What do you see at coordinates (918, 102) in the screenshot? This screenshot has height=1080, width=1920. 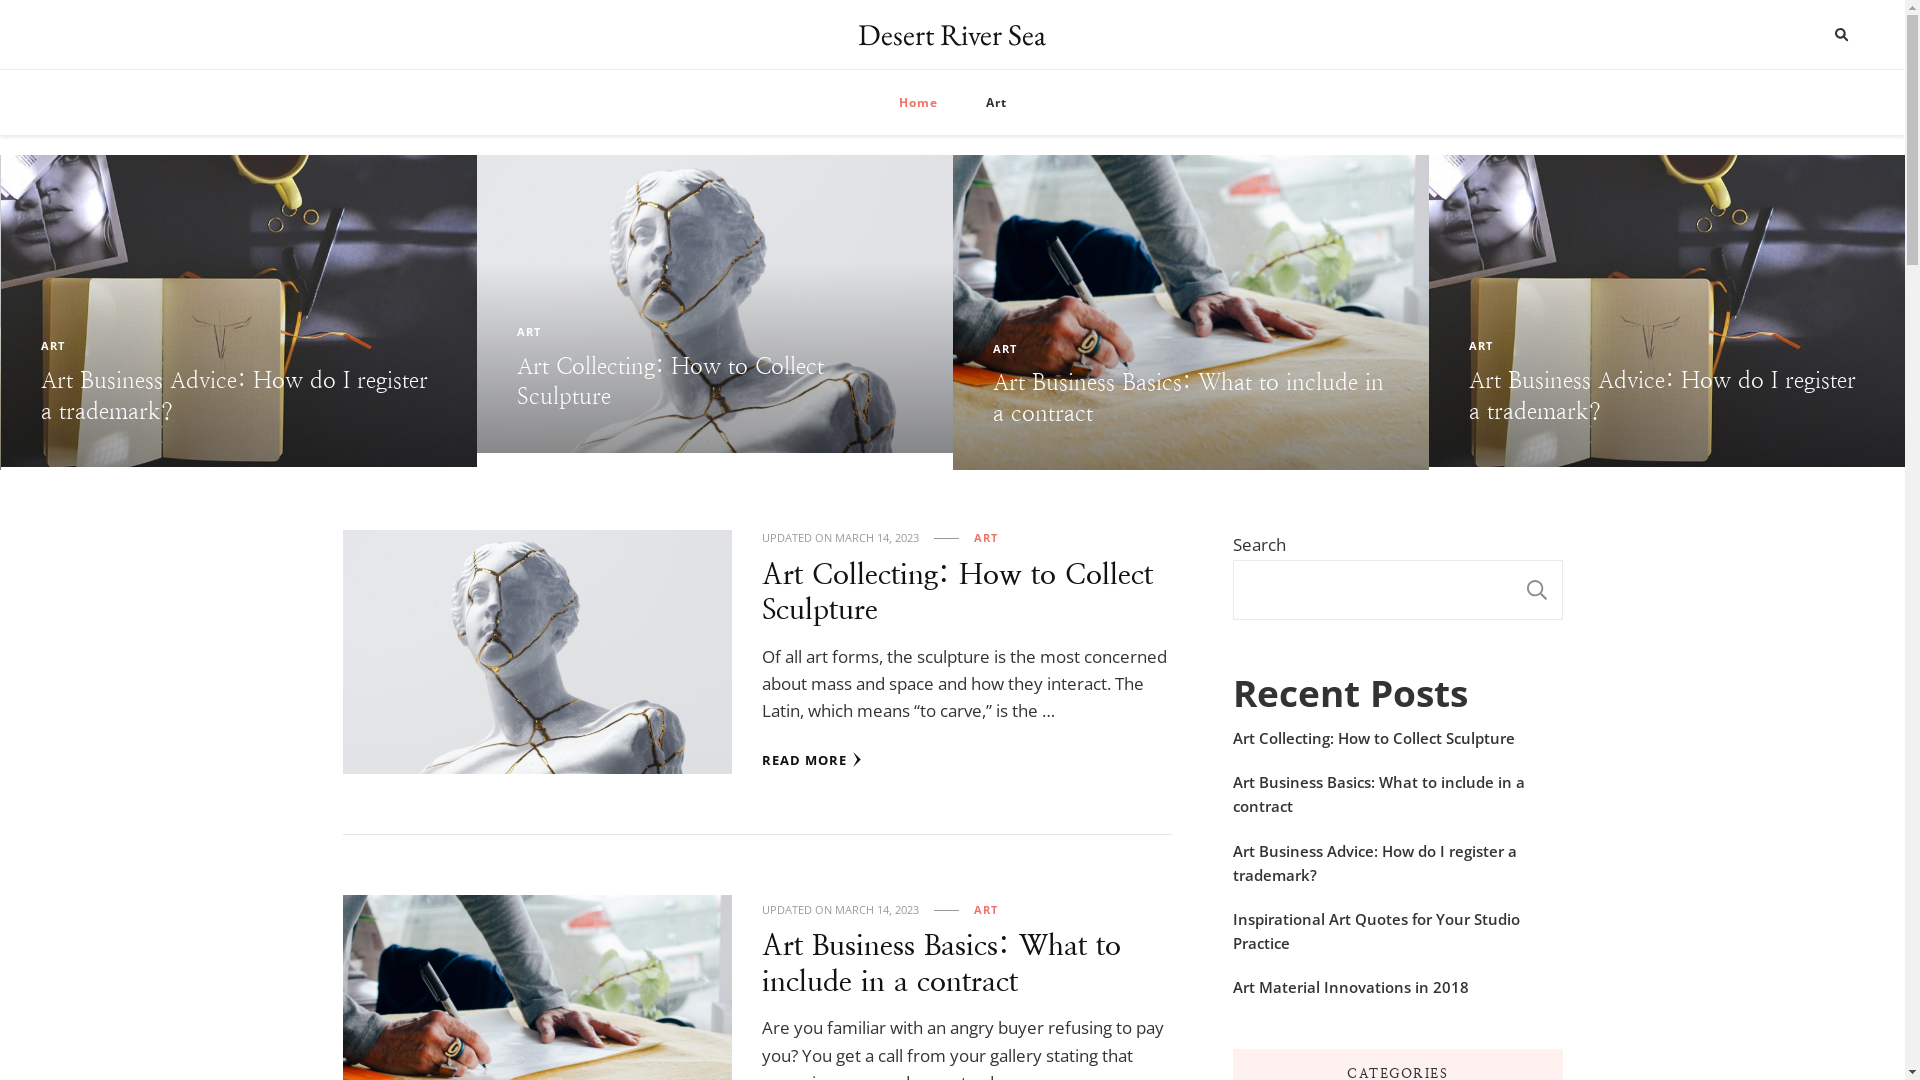 I see `Home` at bounding box center [918, 102].